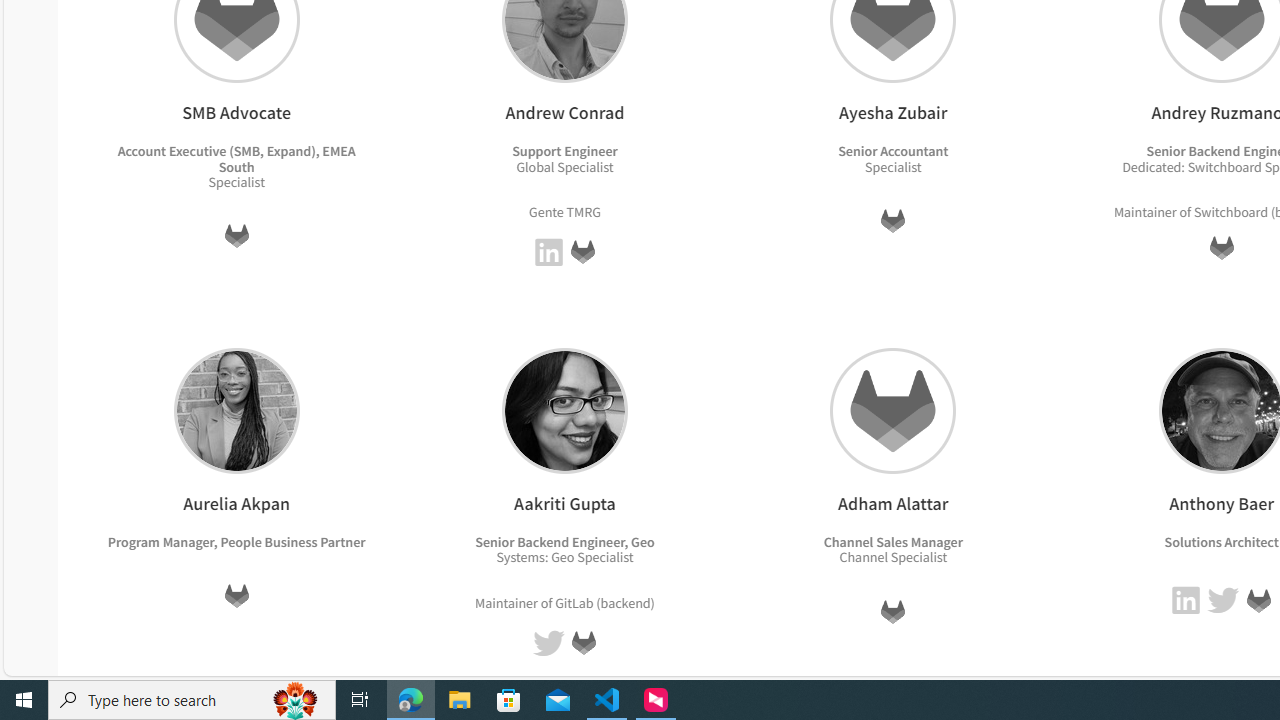 The width and height of the screenshot is (1280, 720). I want to click on Channel Sales Manager, so click(892, 541).